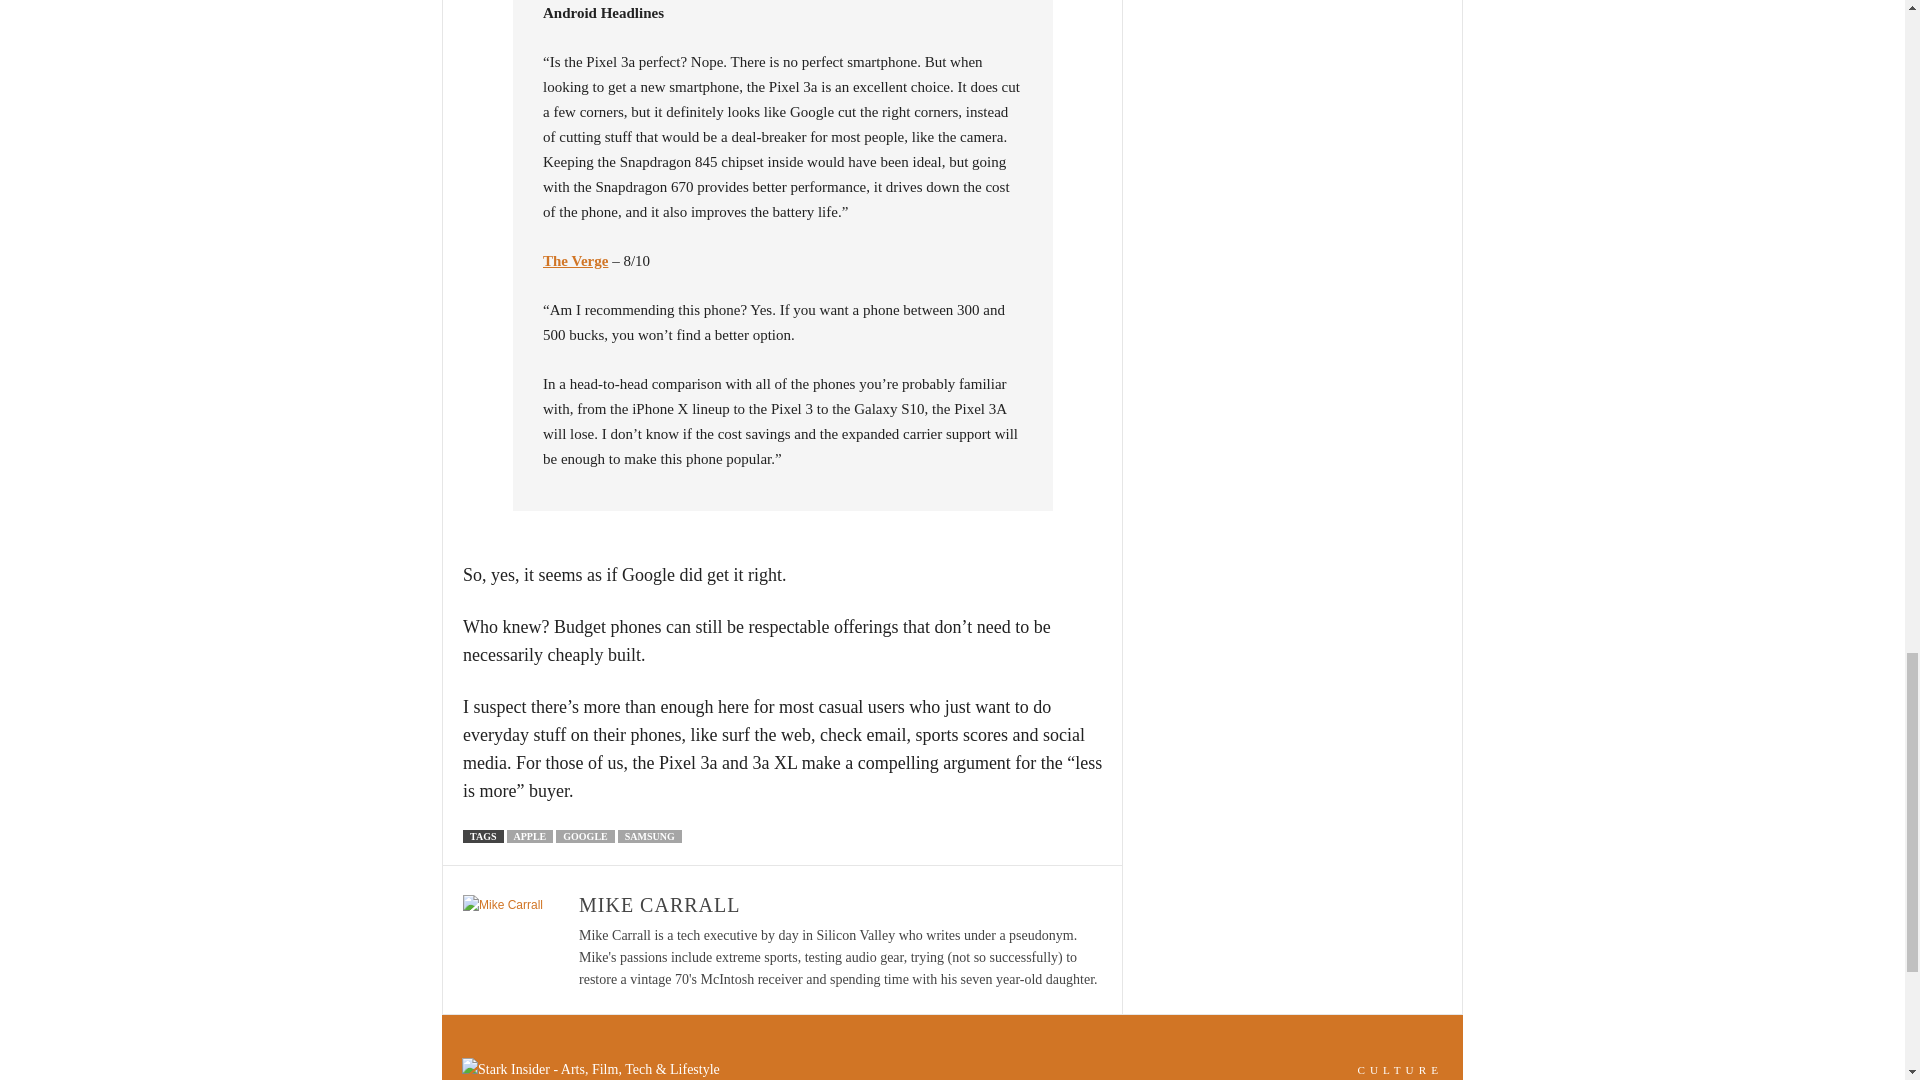 The width and height of the screenshot is (1920, 1080). I want to click on SAMSUNG, so click(650, 836).